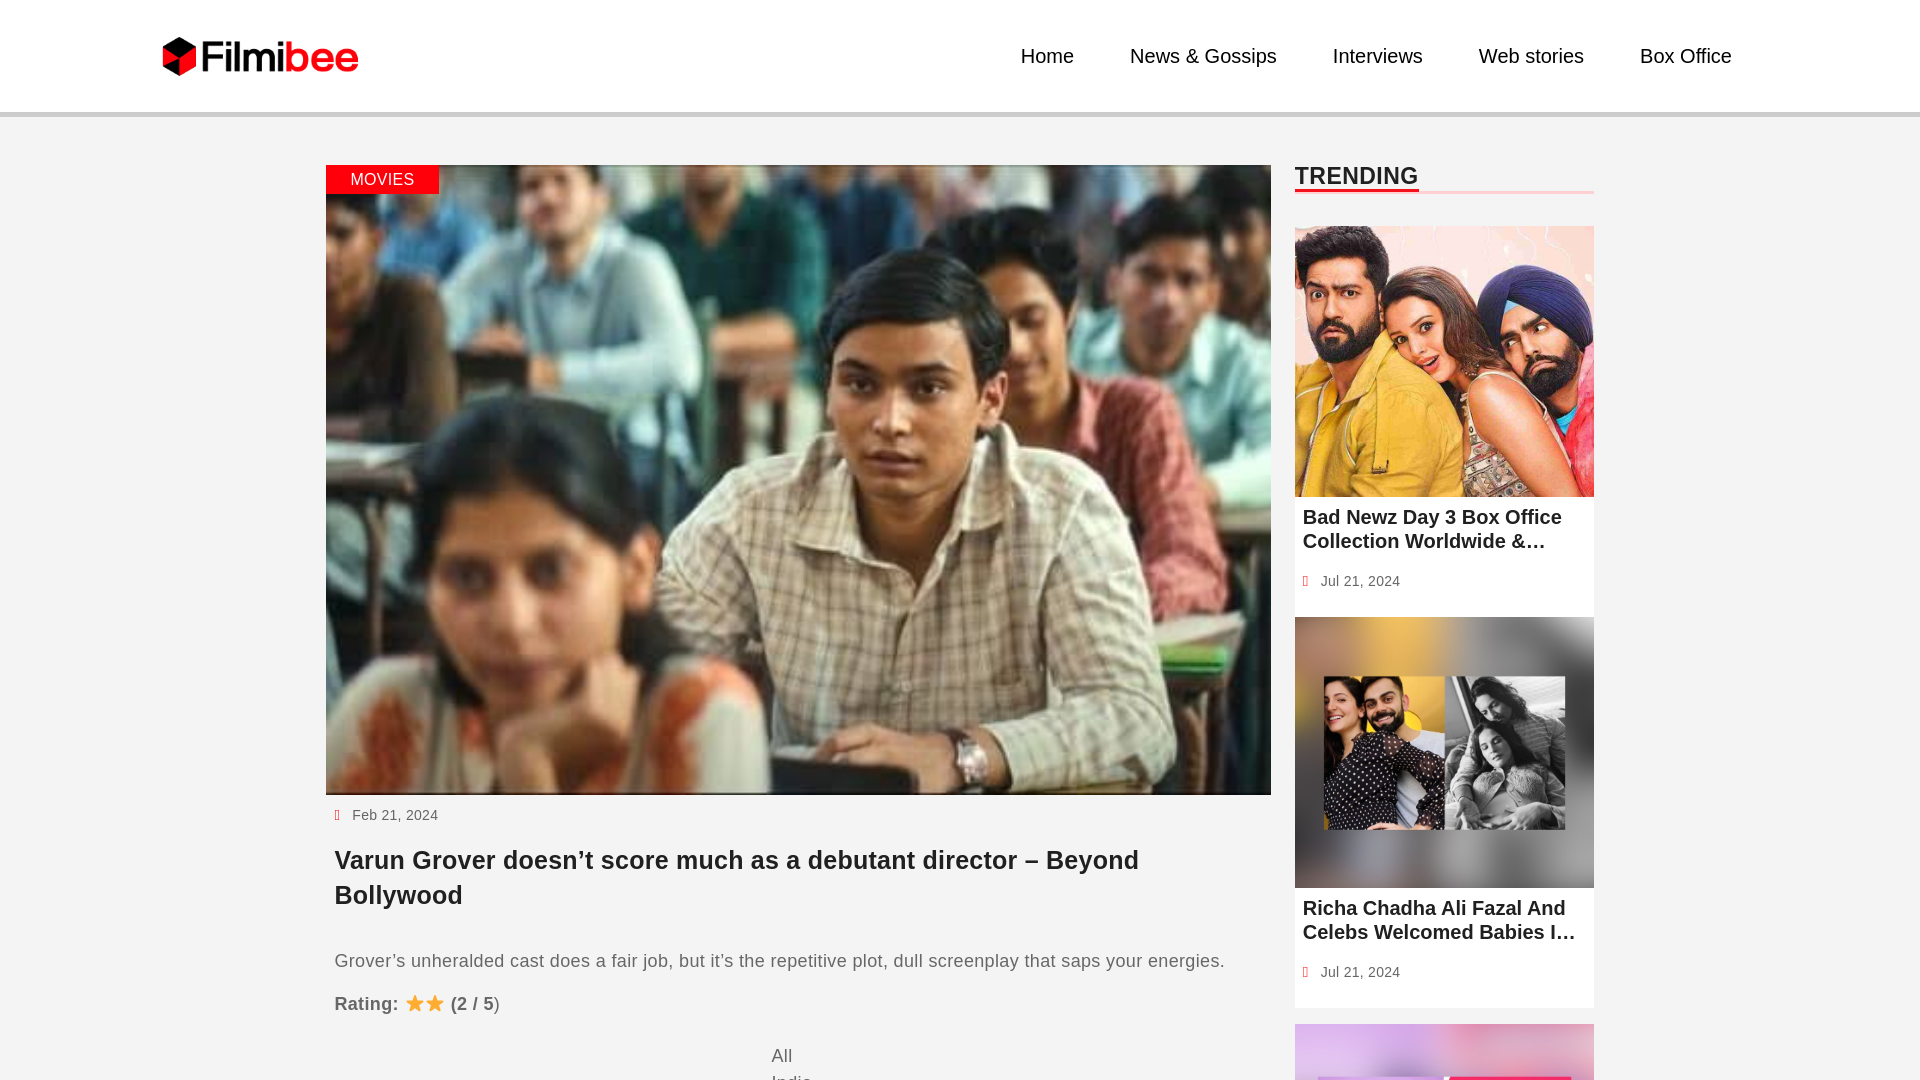  Describe the element at coordinates (1530, 56) in the screenshot. I see `Web stories` at that location.